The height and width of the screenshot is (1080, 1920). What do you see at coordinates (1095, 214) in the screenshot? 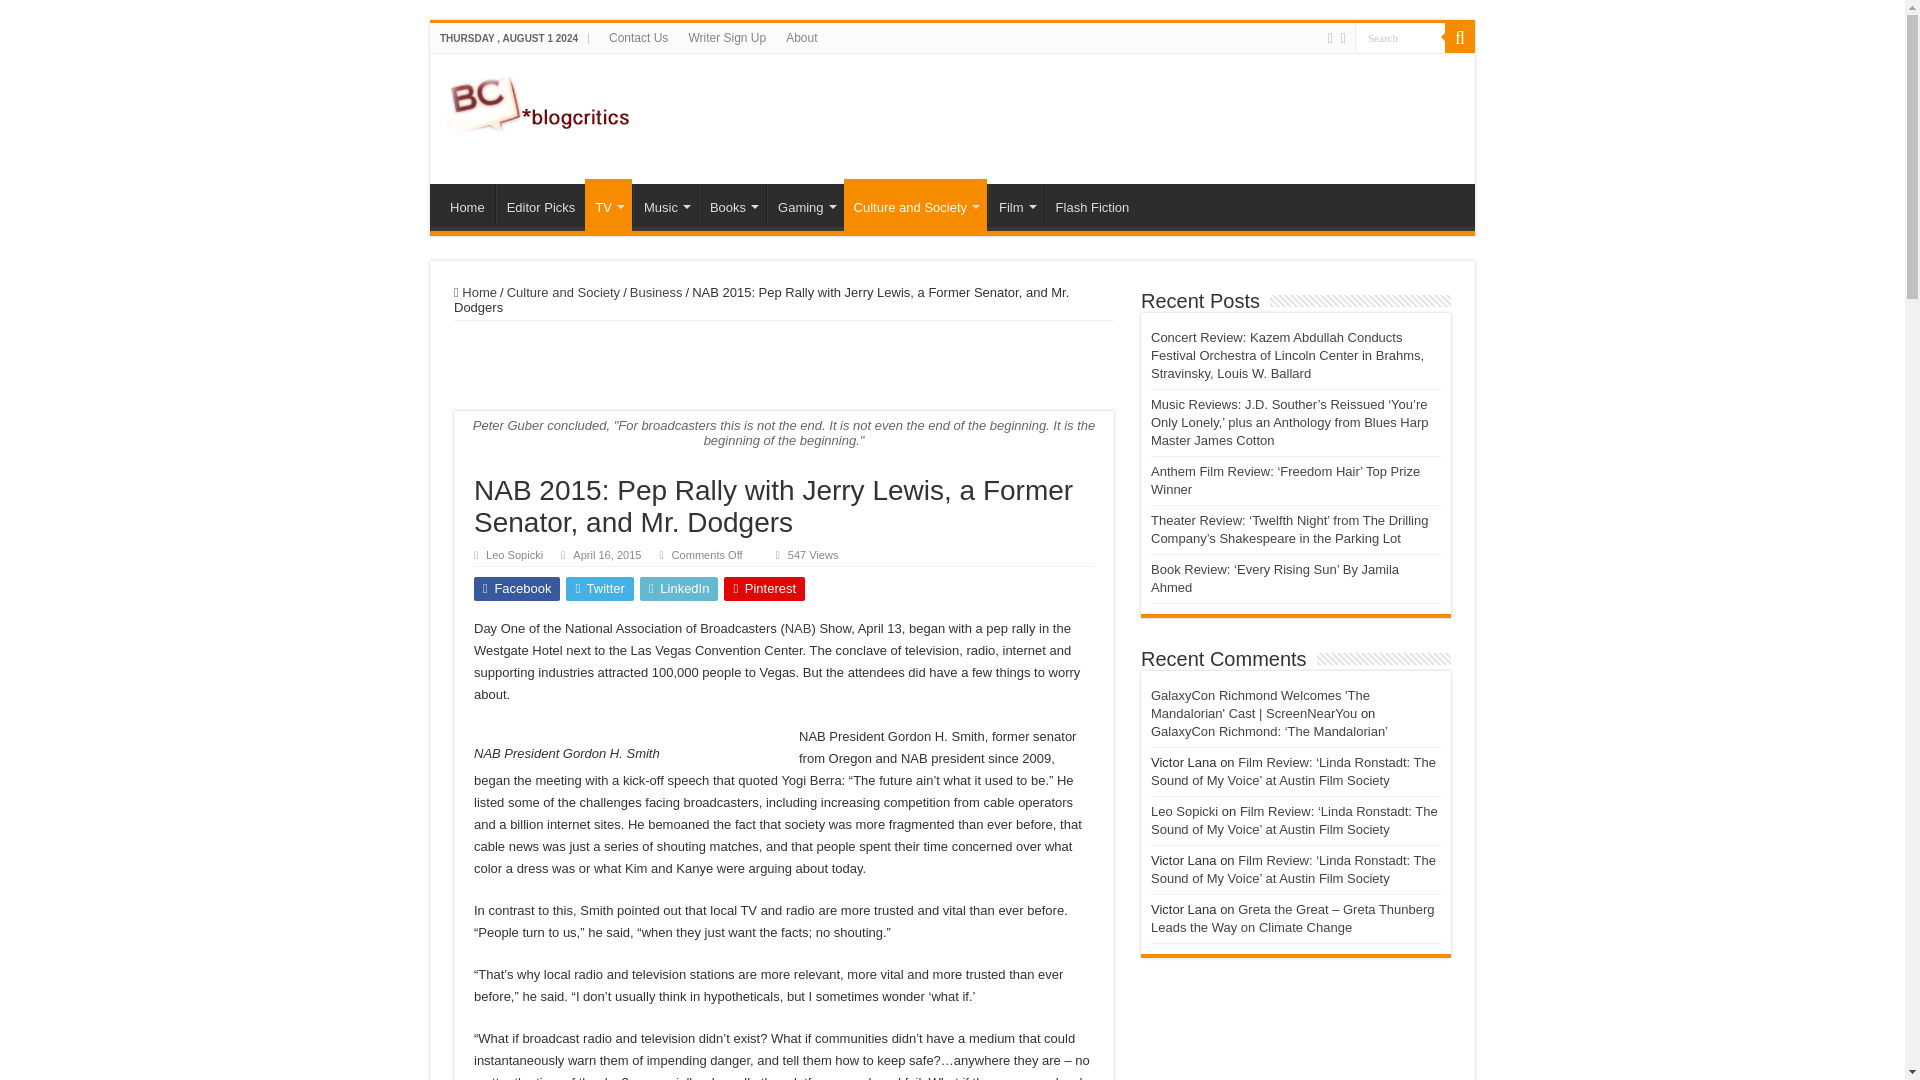
I see `Advertisement` at bounding box center [1095, 214].